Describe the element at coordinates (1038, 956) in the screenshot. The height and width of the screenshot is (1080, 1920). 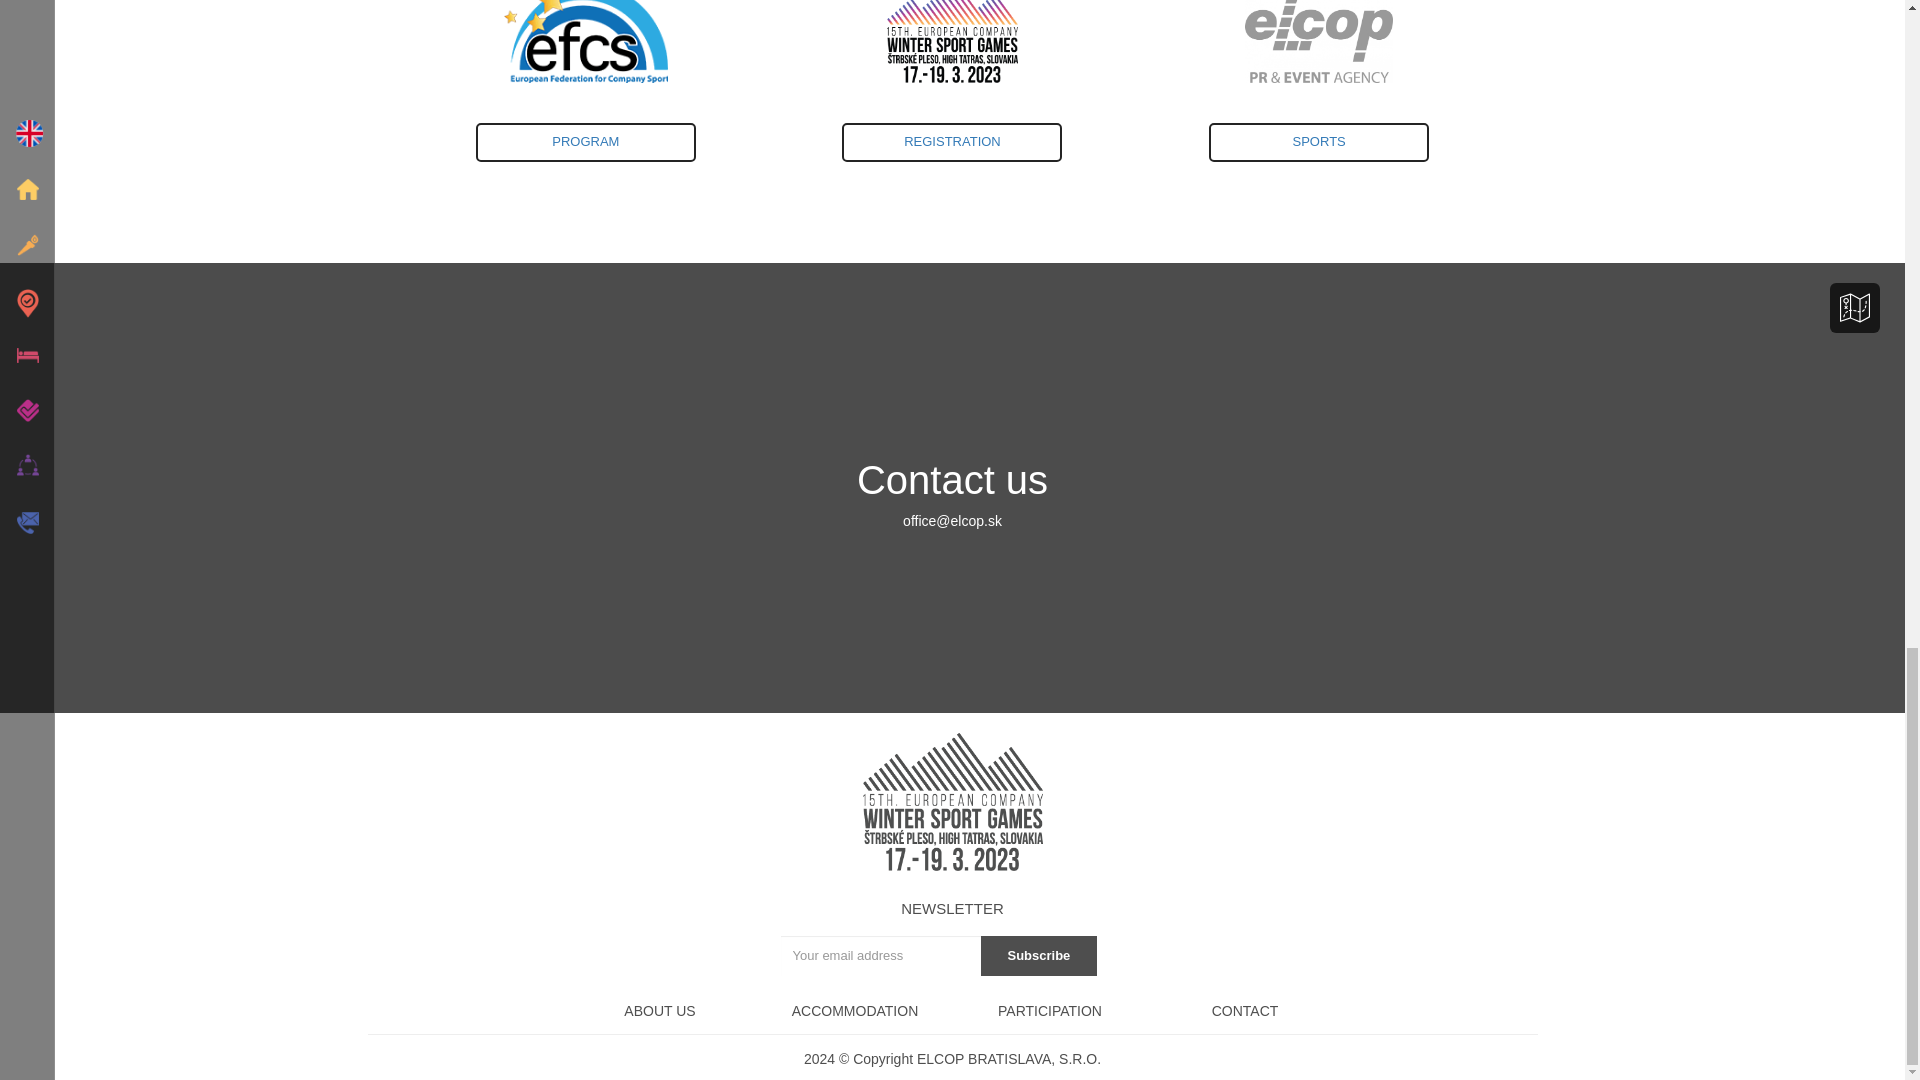
I see `SPORTS` at that location.